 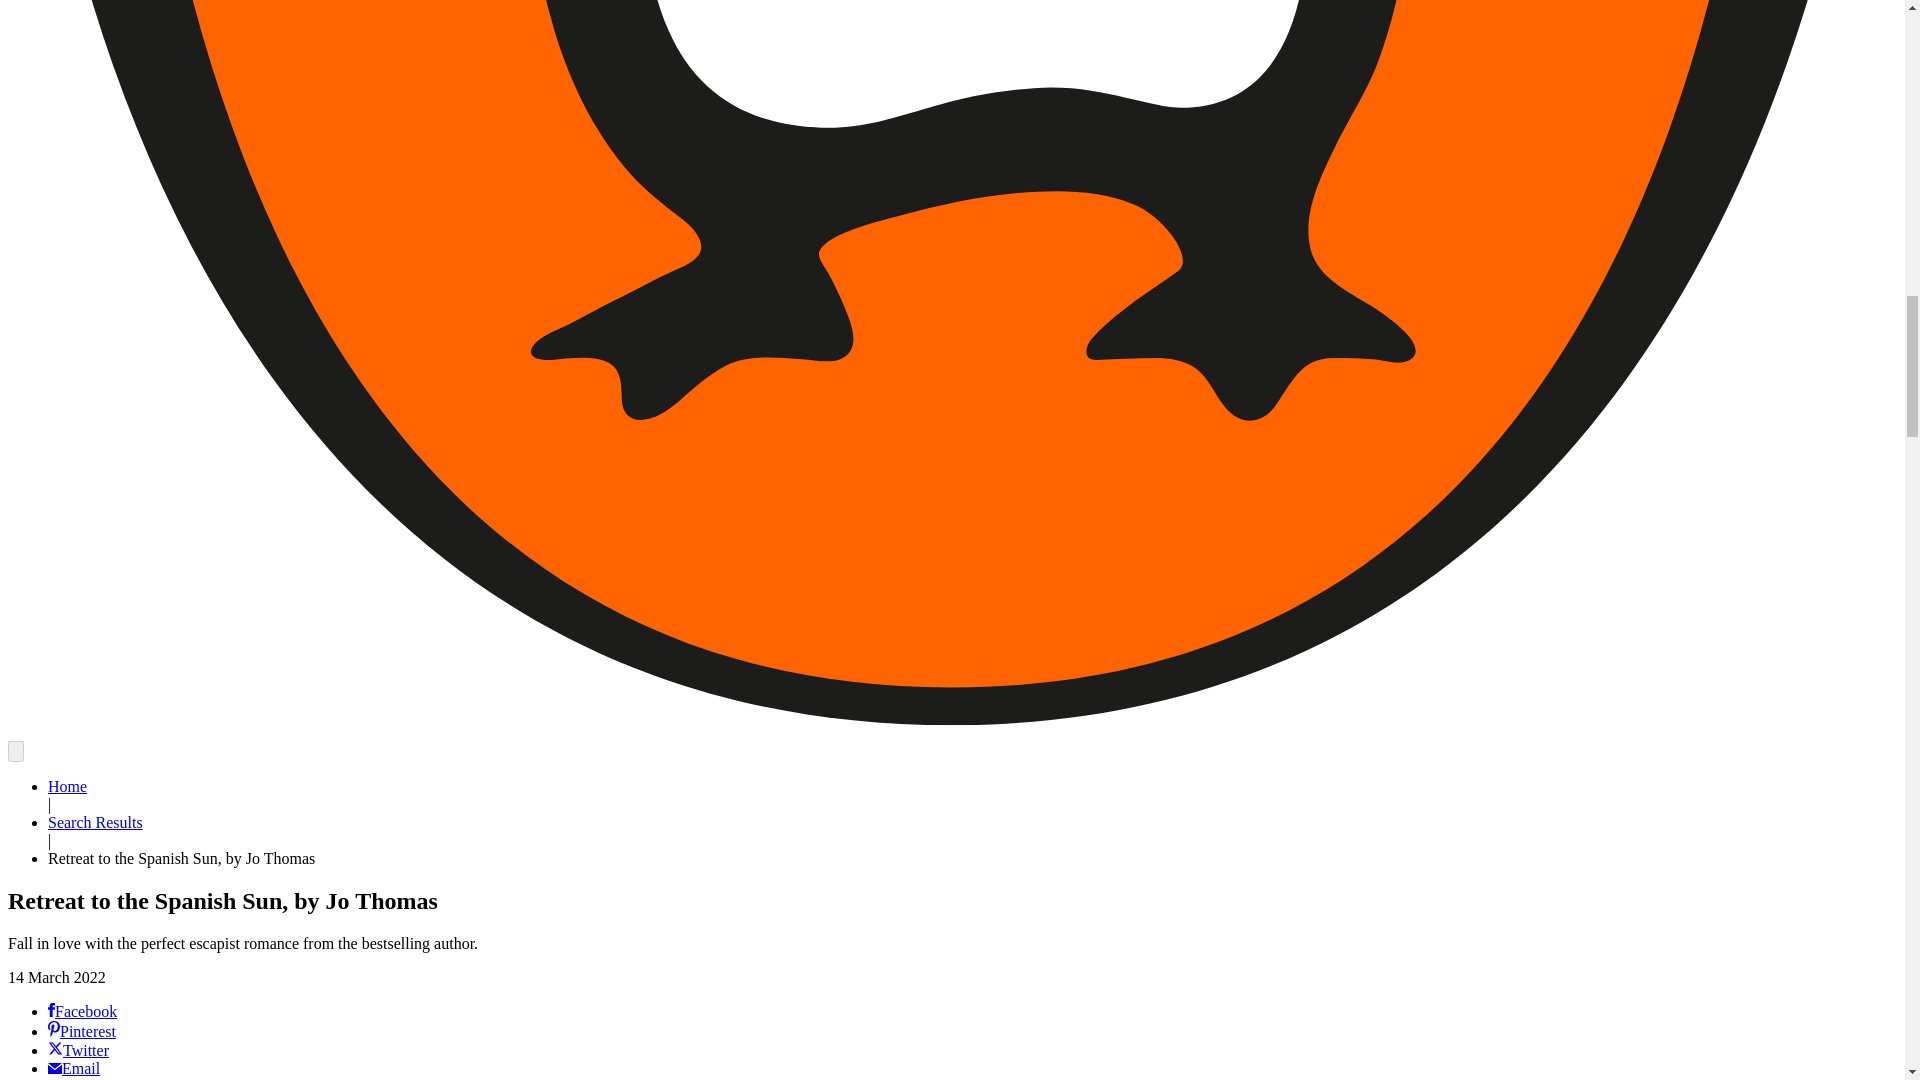 I want to click on Email, so click(x=74, y=1068).